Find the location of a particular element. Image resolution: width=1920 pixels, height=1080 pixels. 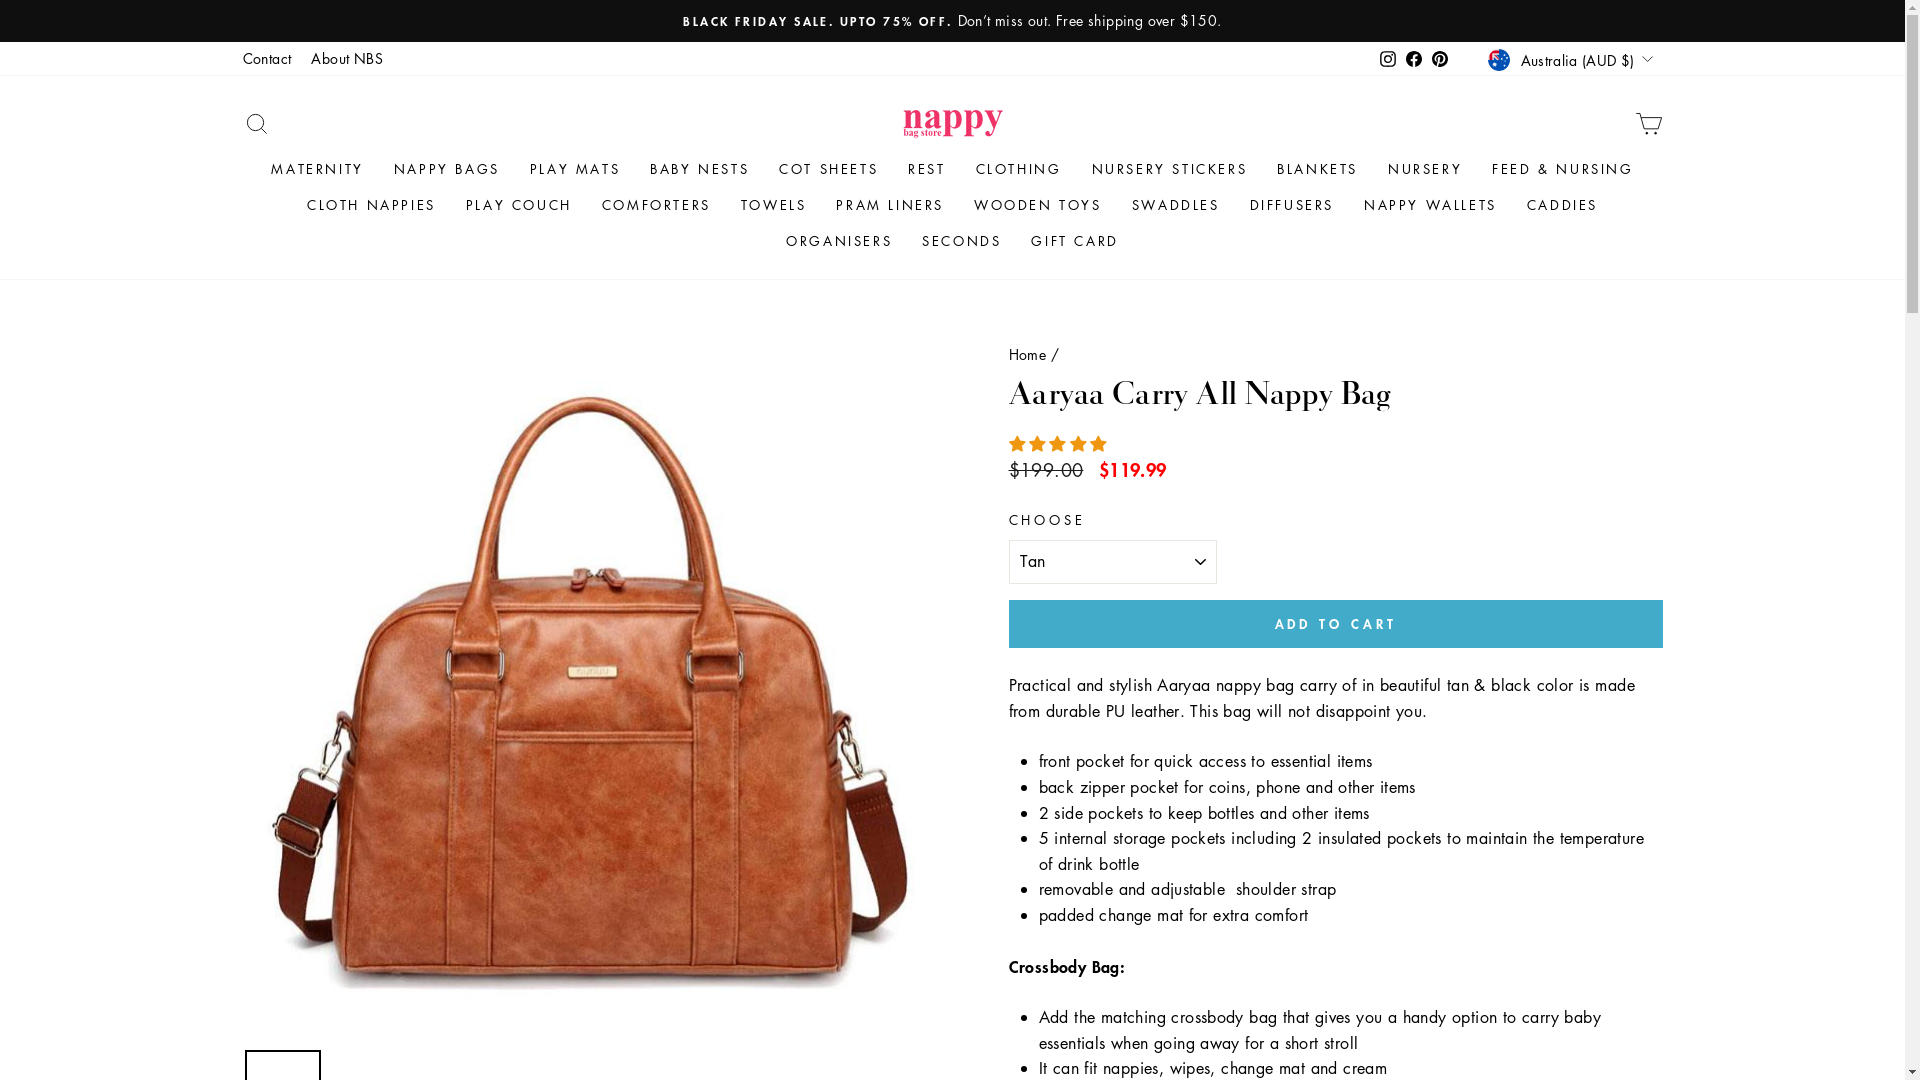

CADDIES is located at coordinates (1562, 206).